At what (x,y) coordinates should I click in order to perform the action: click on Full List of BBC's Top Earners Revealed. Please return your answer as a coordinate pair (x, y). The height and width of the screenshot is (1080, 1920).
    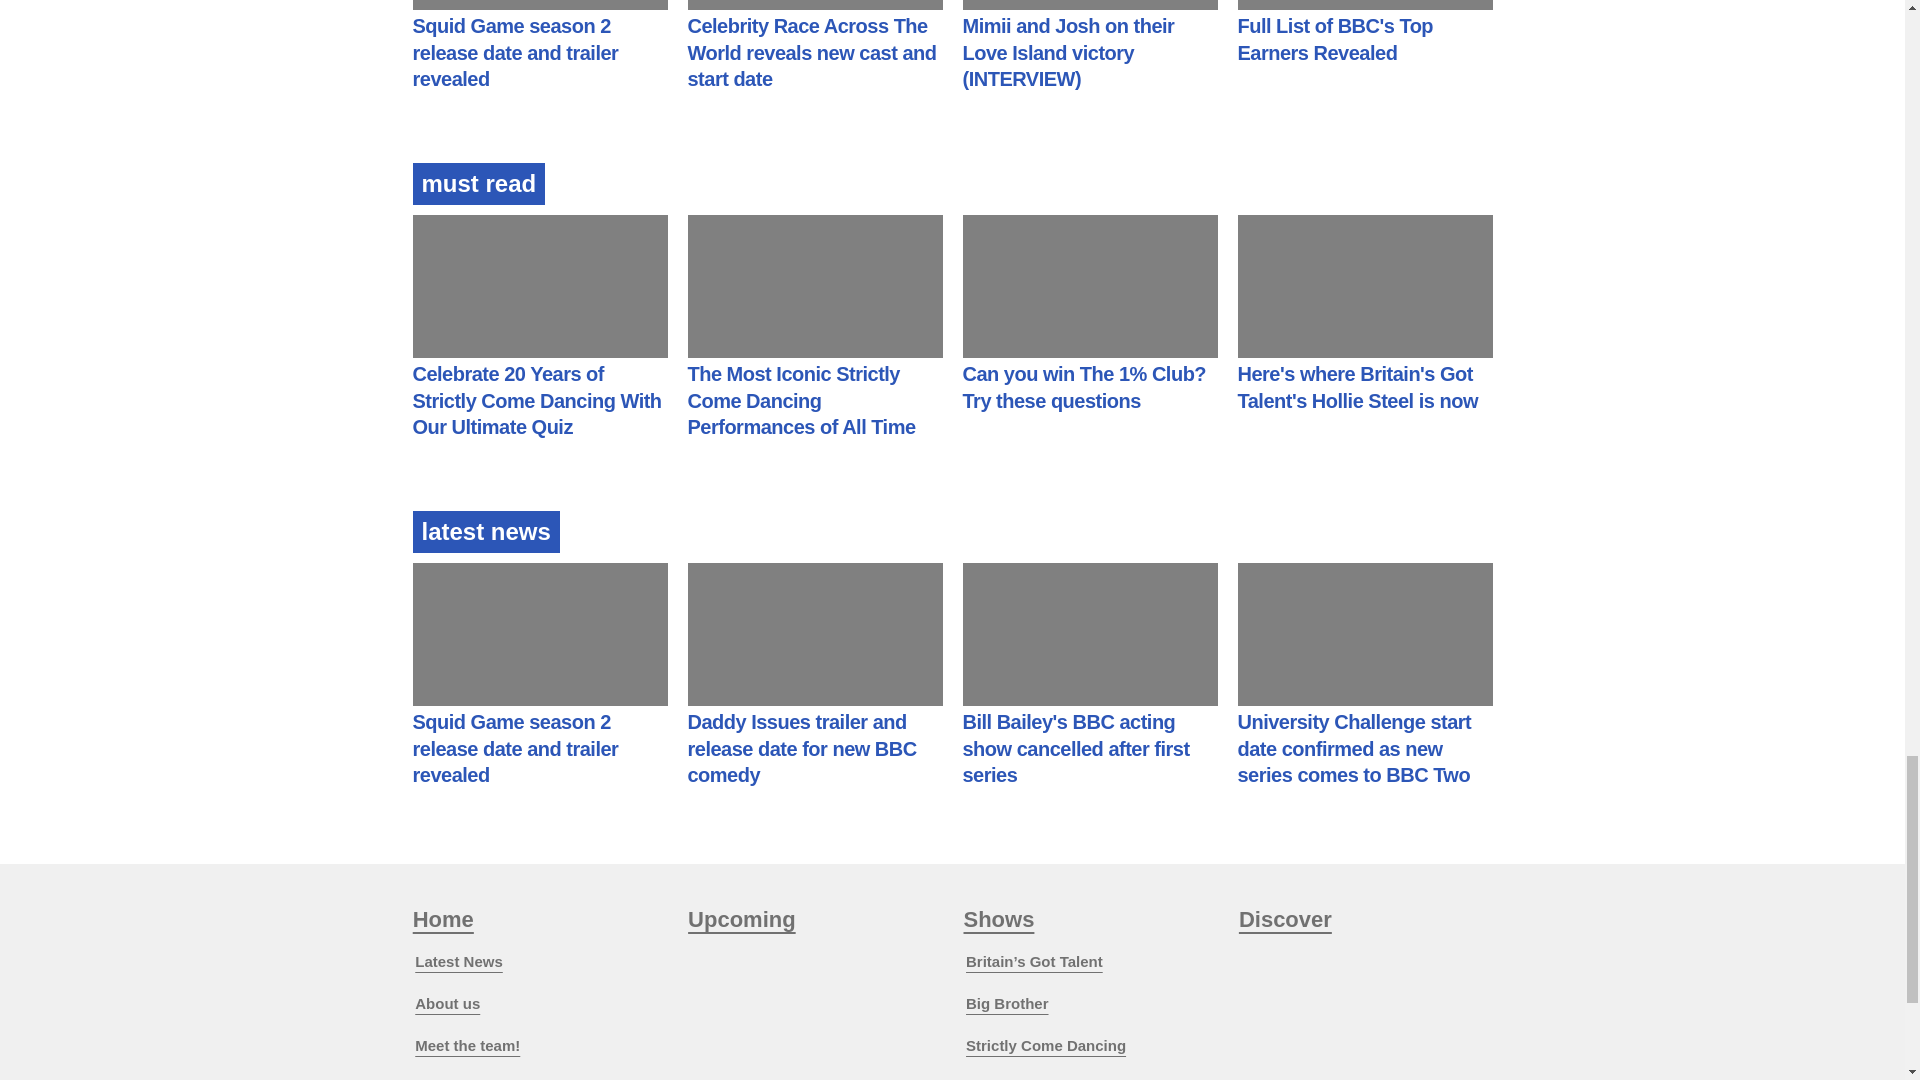
    Looking at the image, I should click on (1336, 39).